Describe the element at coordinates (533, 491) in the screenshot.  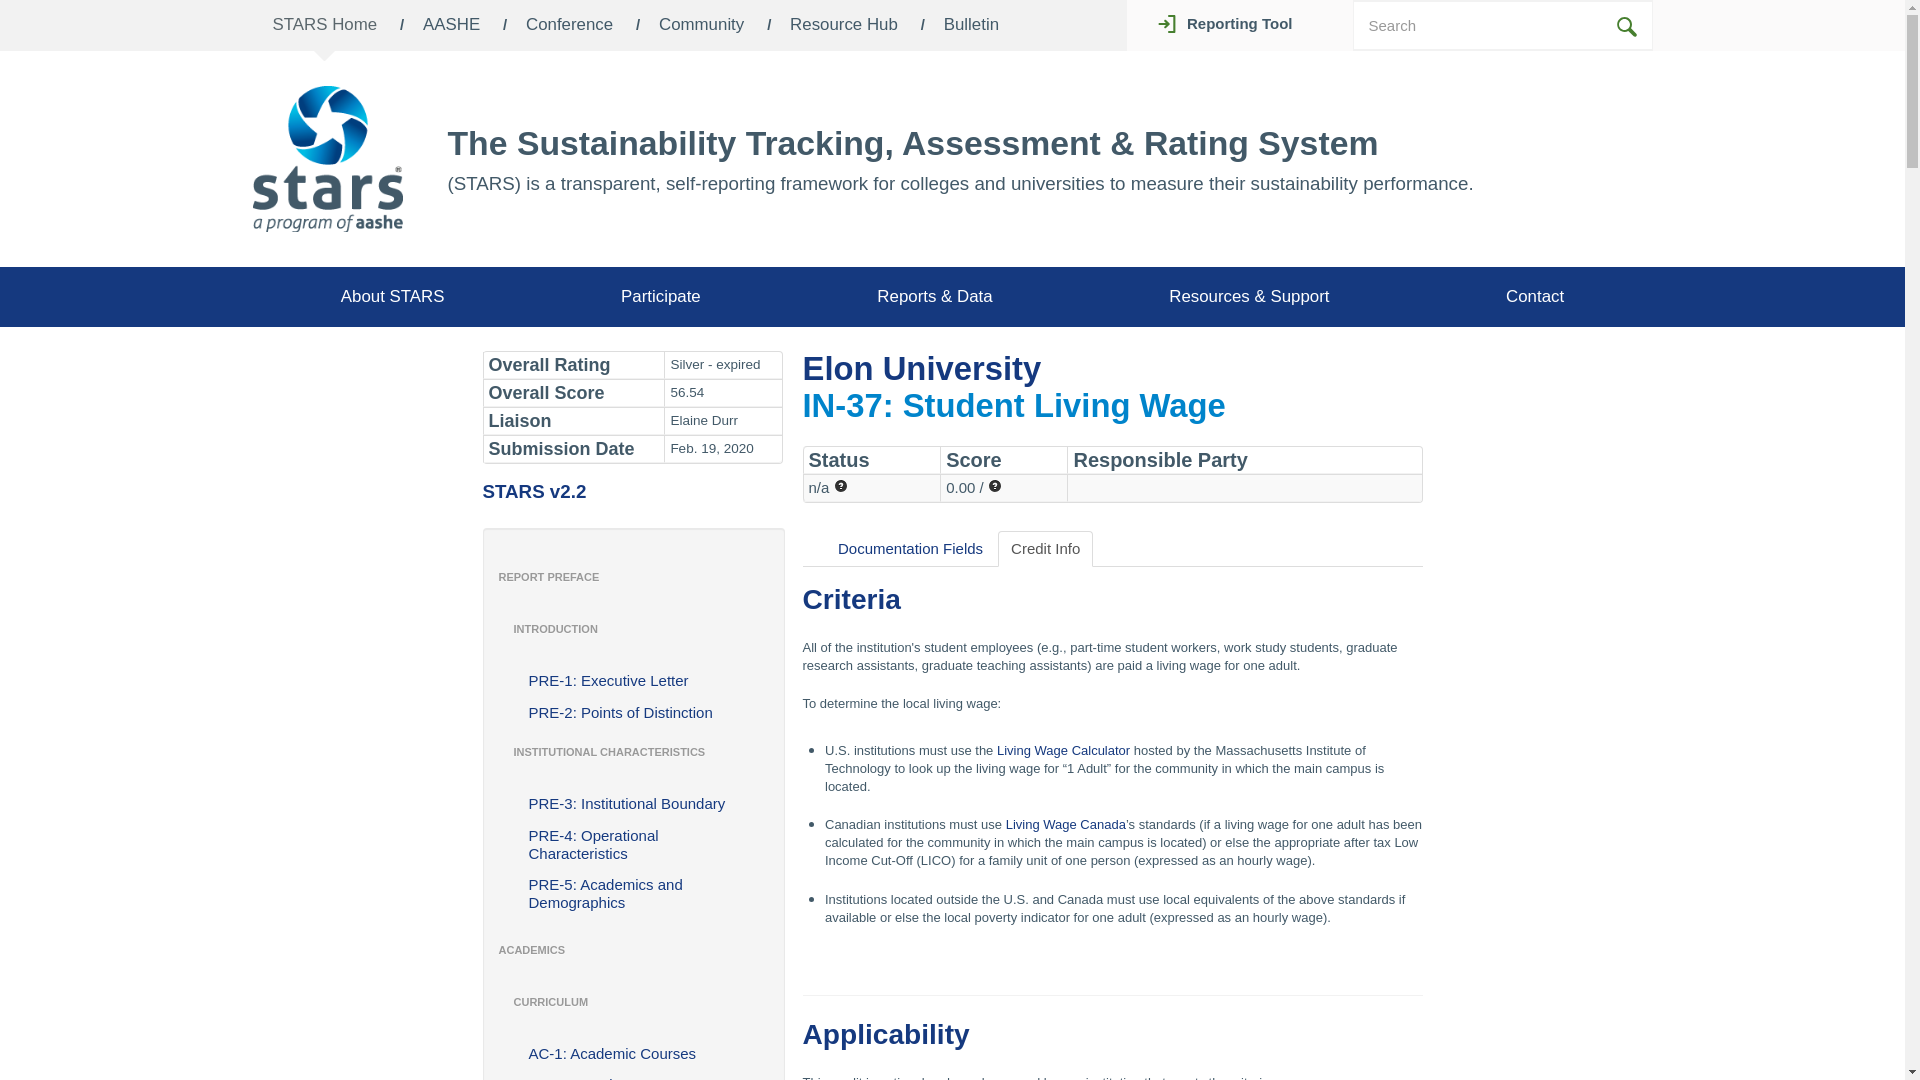
I see `STARS v2.2` at that location.